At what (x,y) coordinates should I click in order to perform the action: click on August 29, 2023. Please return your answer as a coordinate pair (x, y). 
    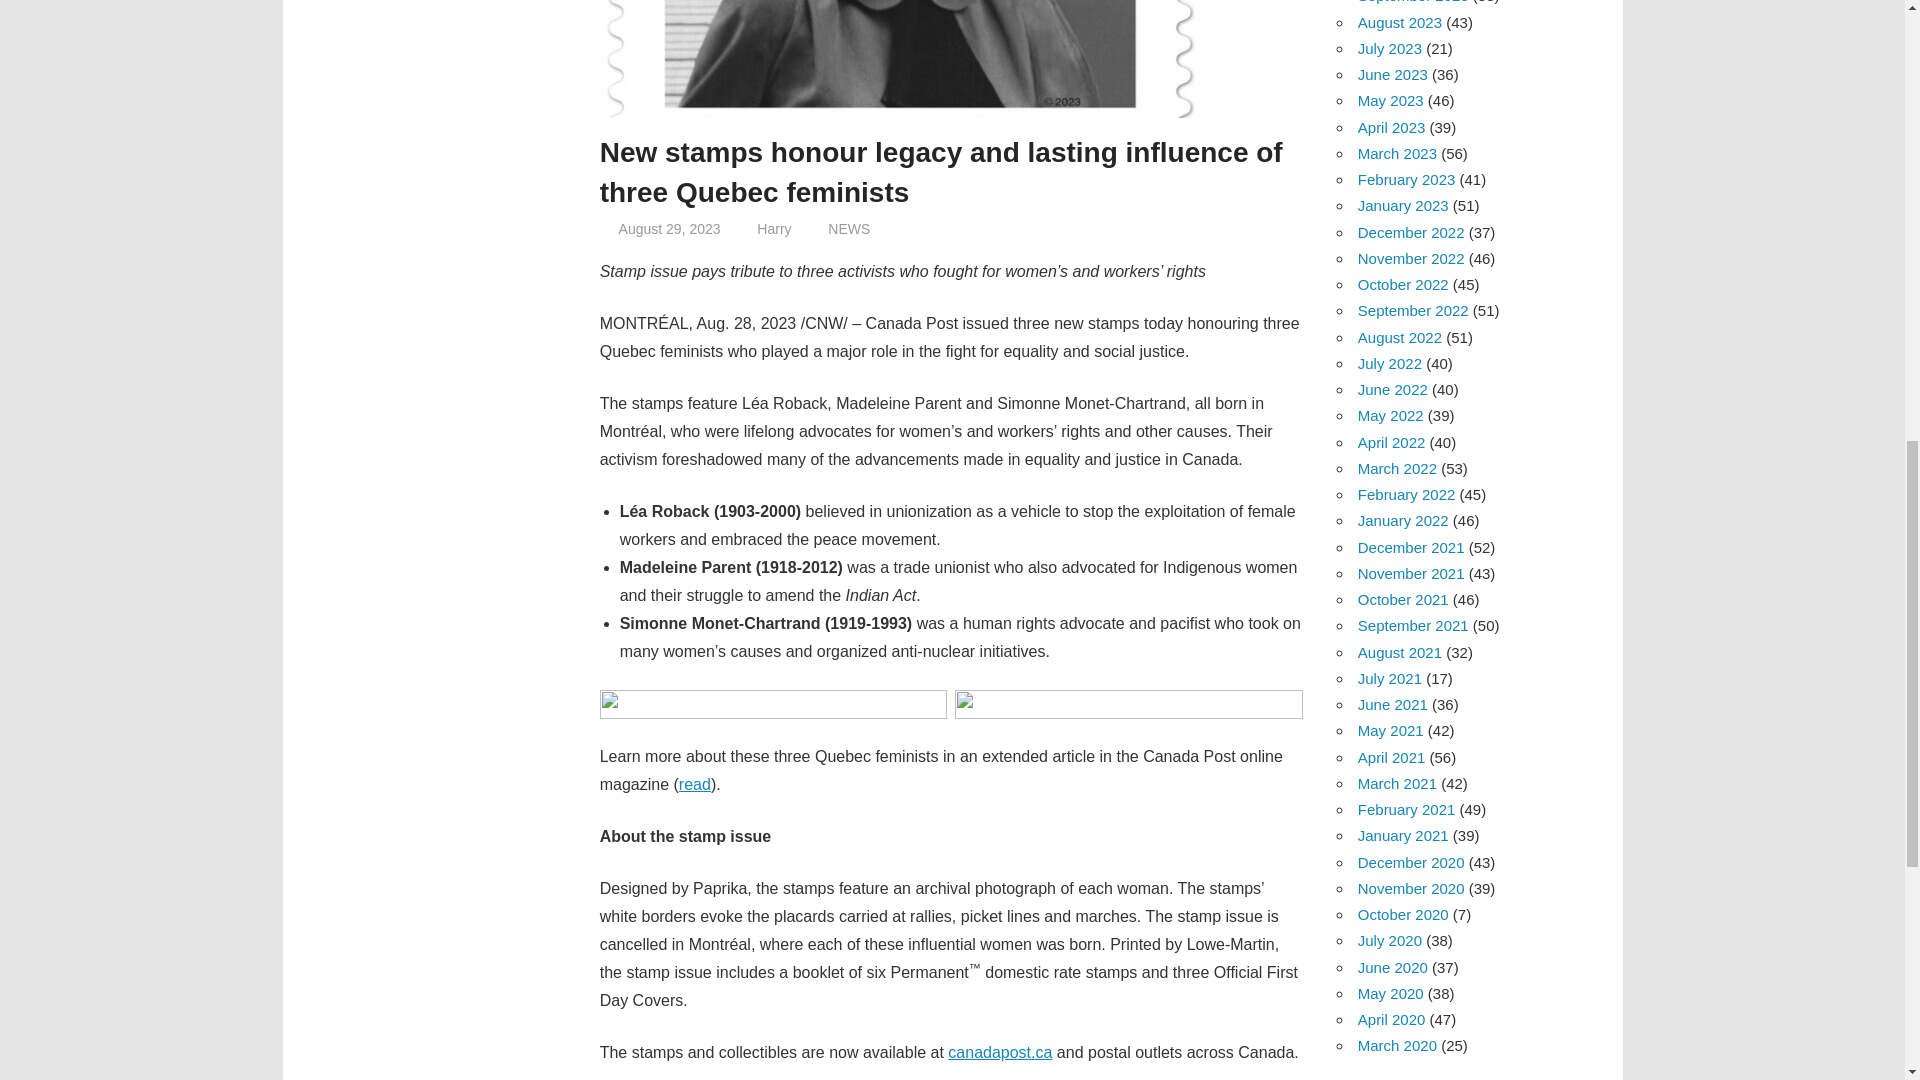
    Looking at the image, I should click on (670, 228).